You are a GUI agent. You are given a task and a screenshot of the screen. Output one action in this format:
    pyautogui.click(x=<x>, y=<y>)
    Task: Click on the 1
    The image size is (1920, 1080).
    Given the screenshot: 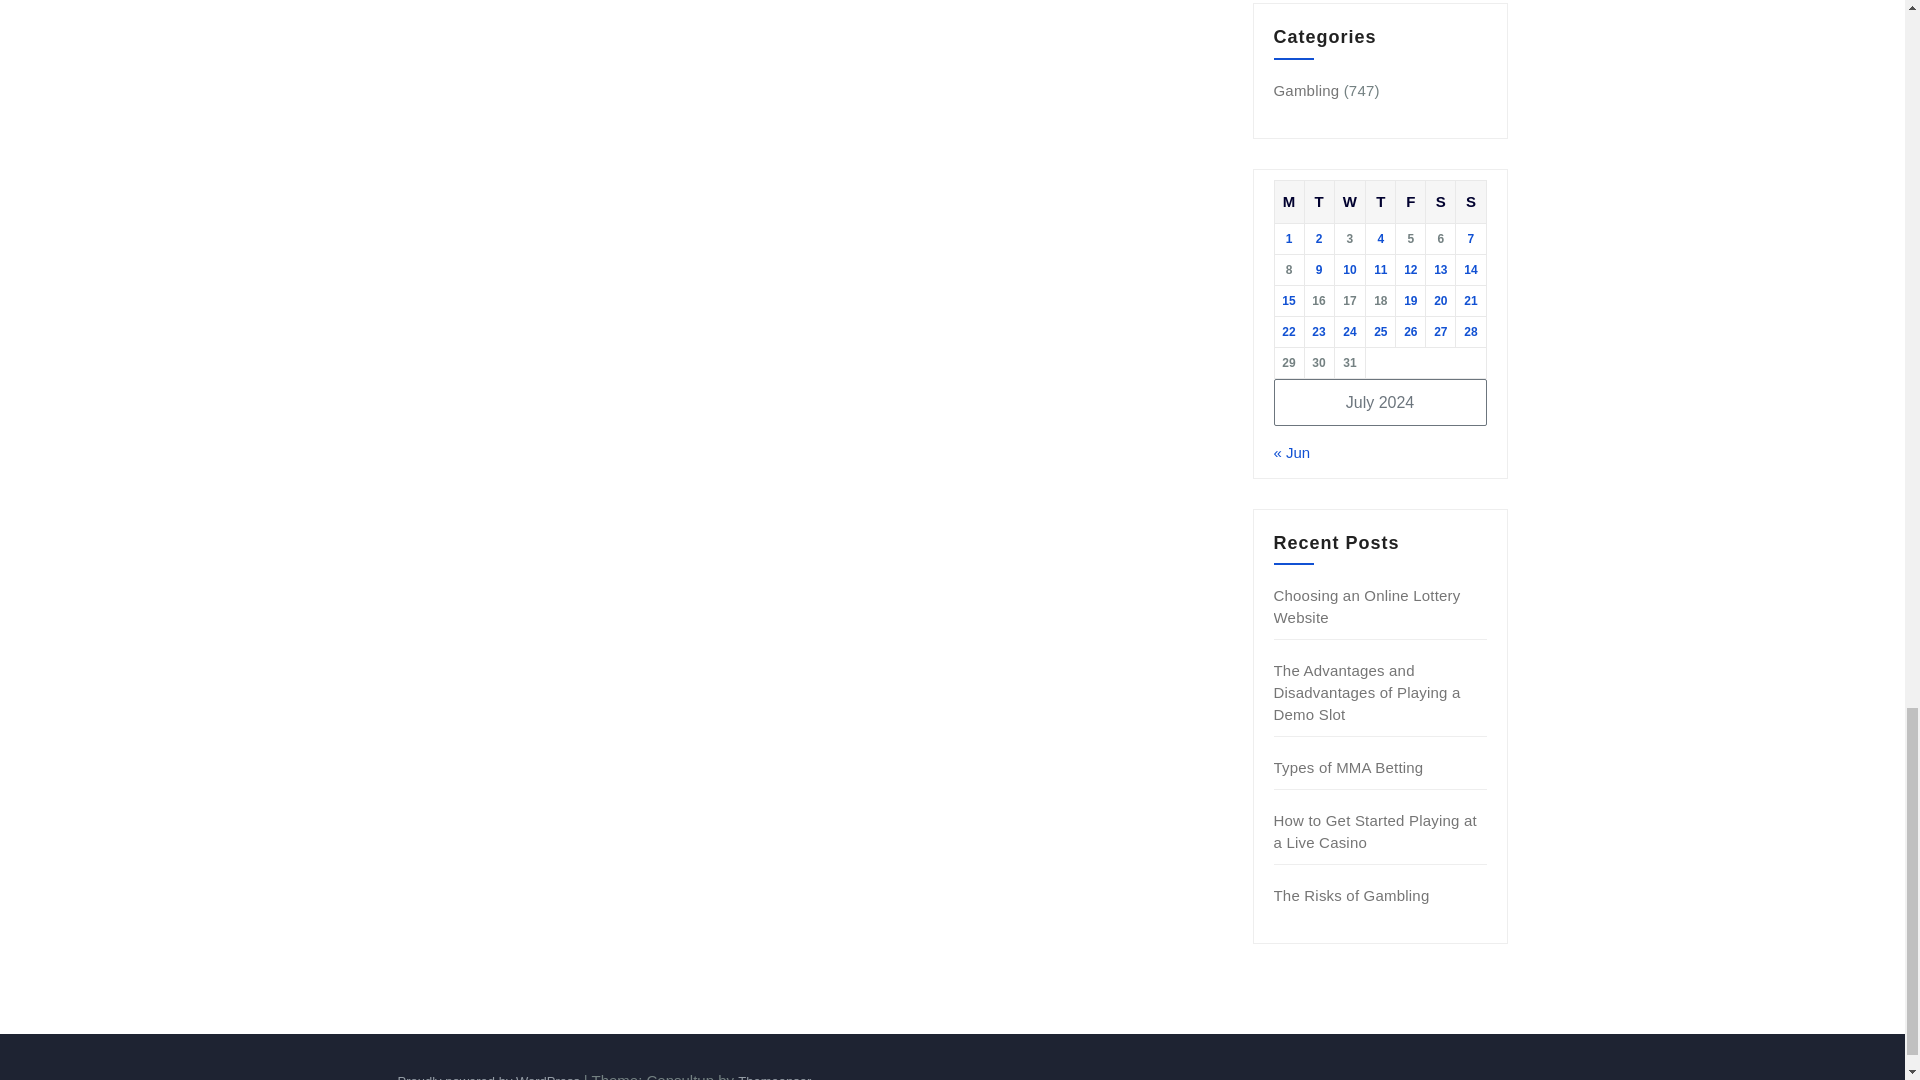 What is the action you would take?
    pyautogui.click(x=1289, y=239)
    